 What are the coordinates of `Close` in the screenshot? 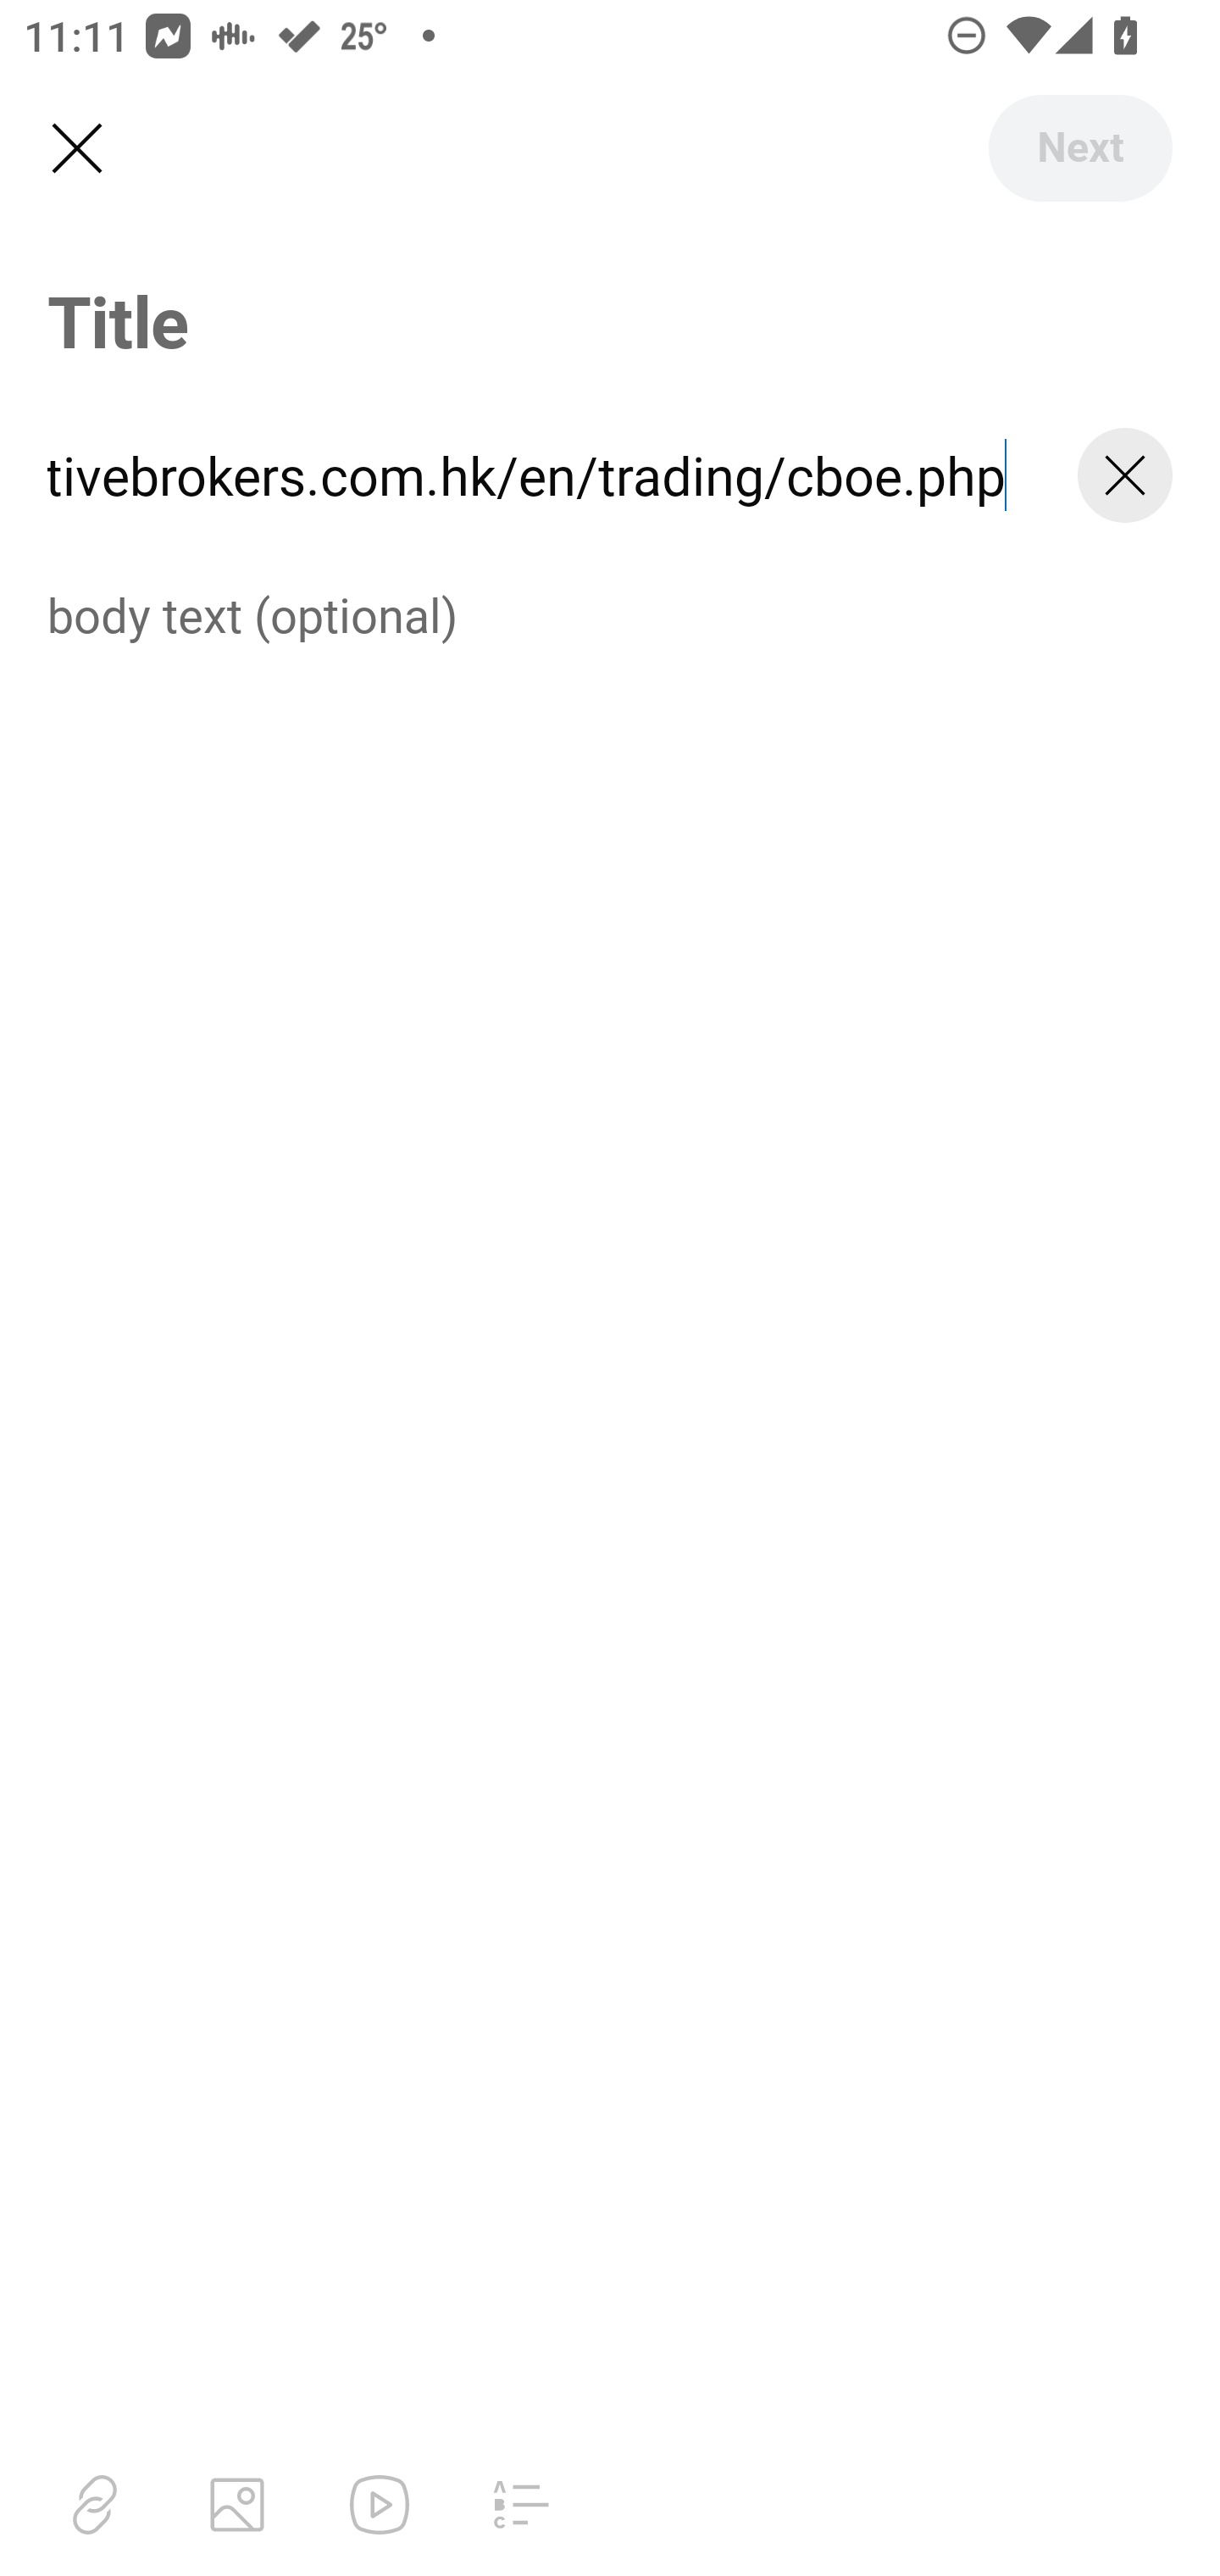 It's located at (76, 149).